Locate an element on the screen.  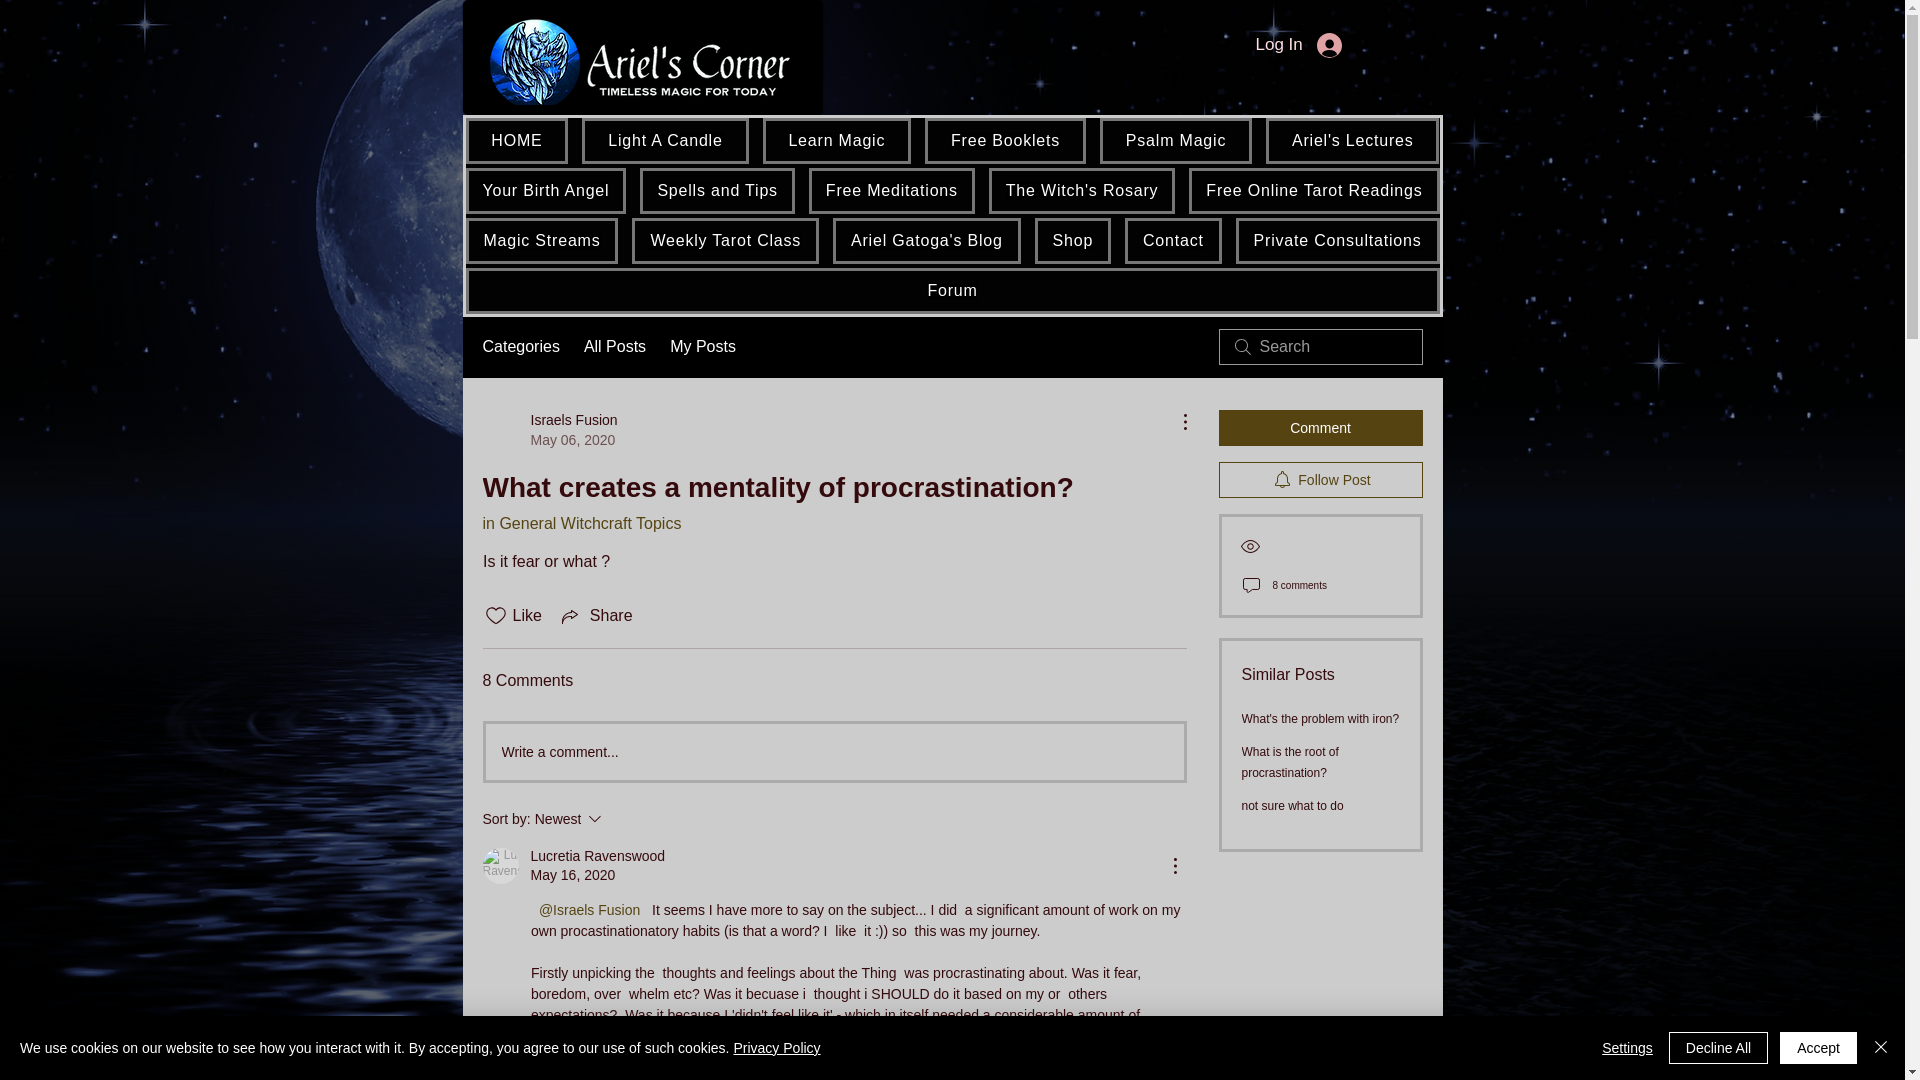
Ariel Gatoga's Blog is located at coordinates (927, 240).